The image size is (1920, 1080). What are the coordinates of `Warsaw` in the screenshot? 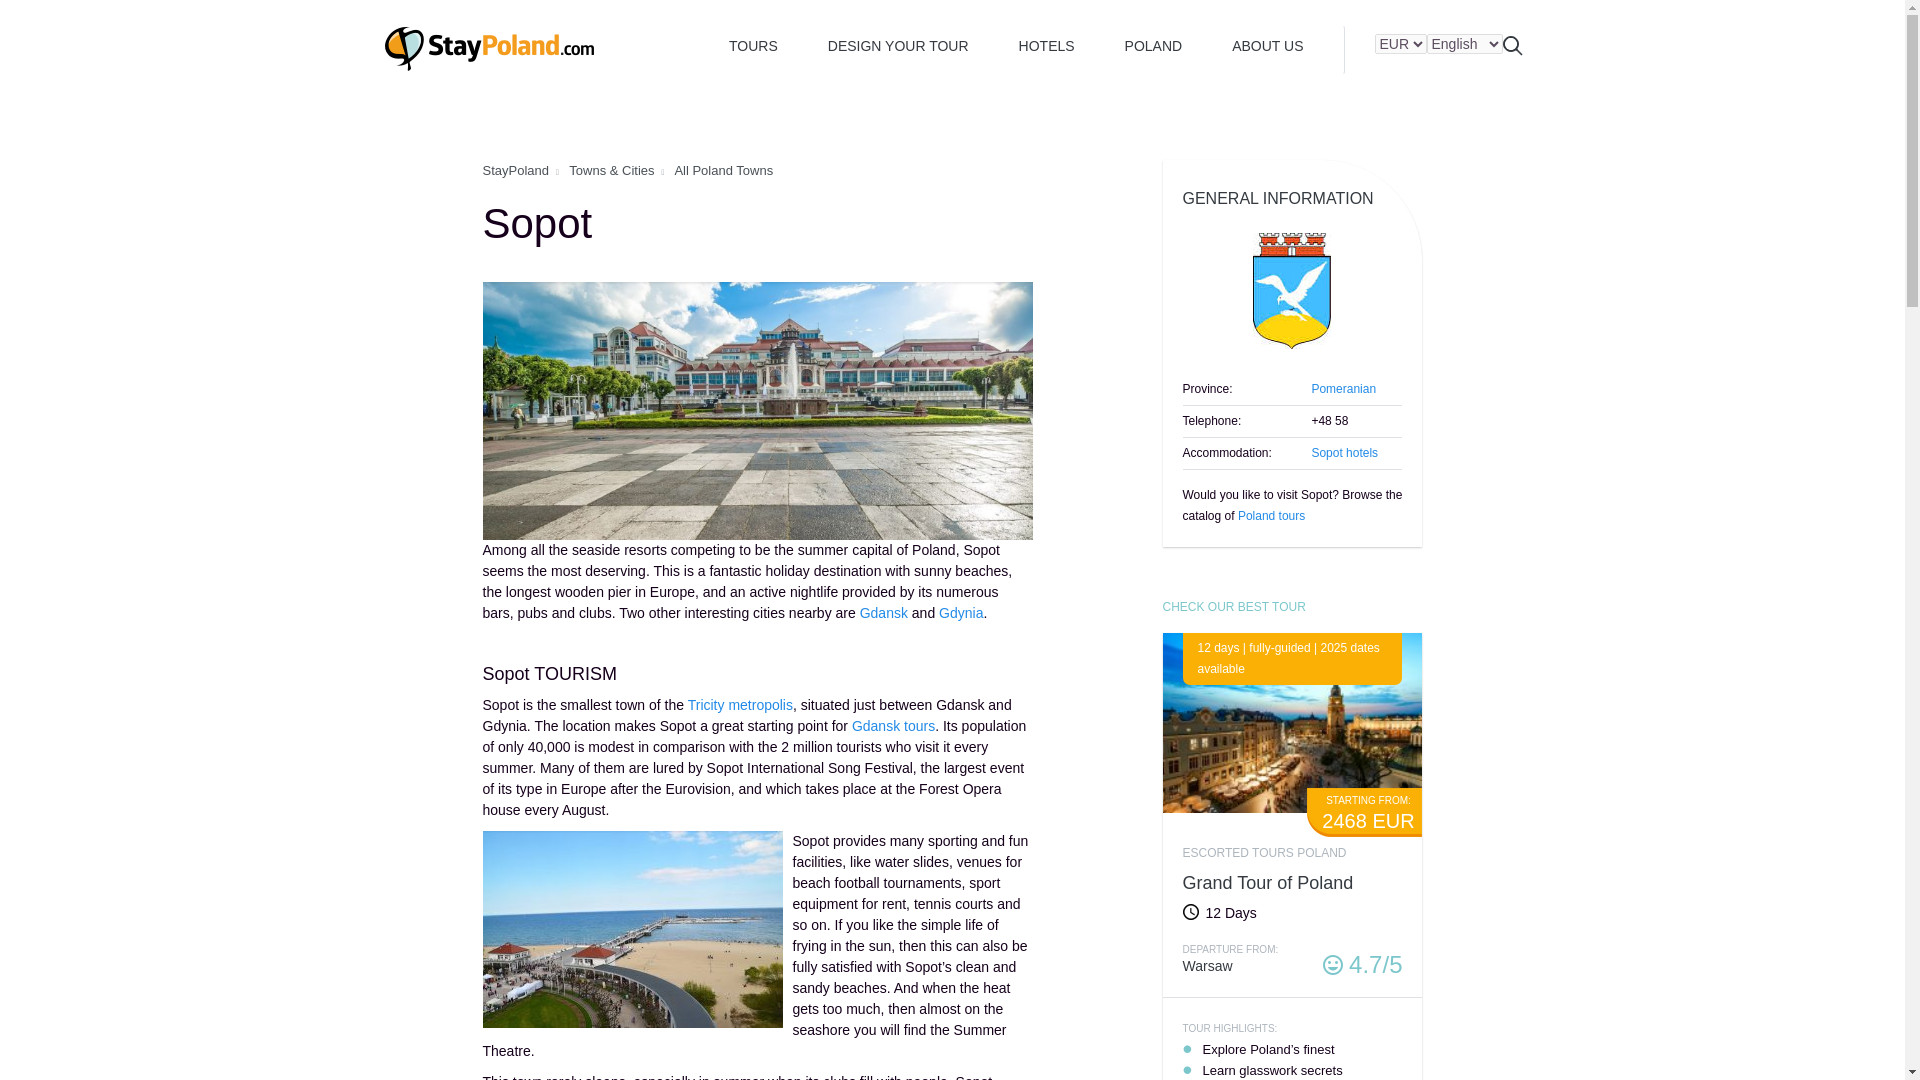 It's located at (1207, 966).